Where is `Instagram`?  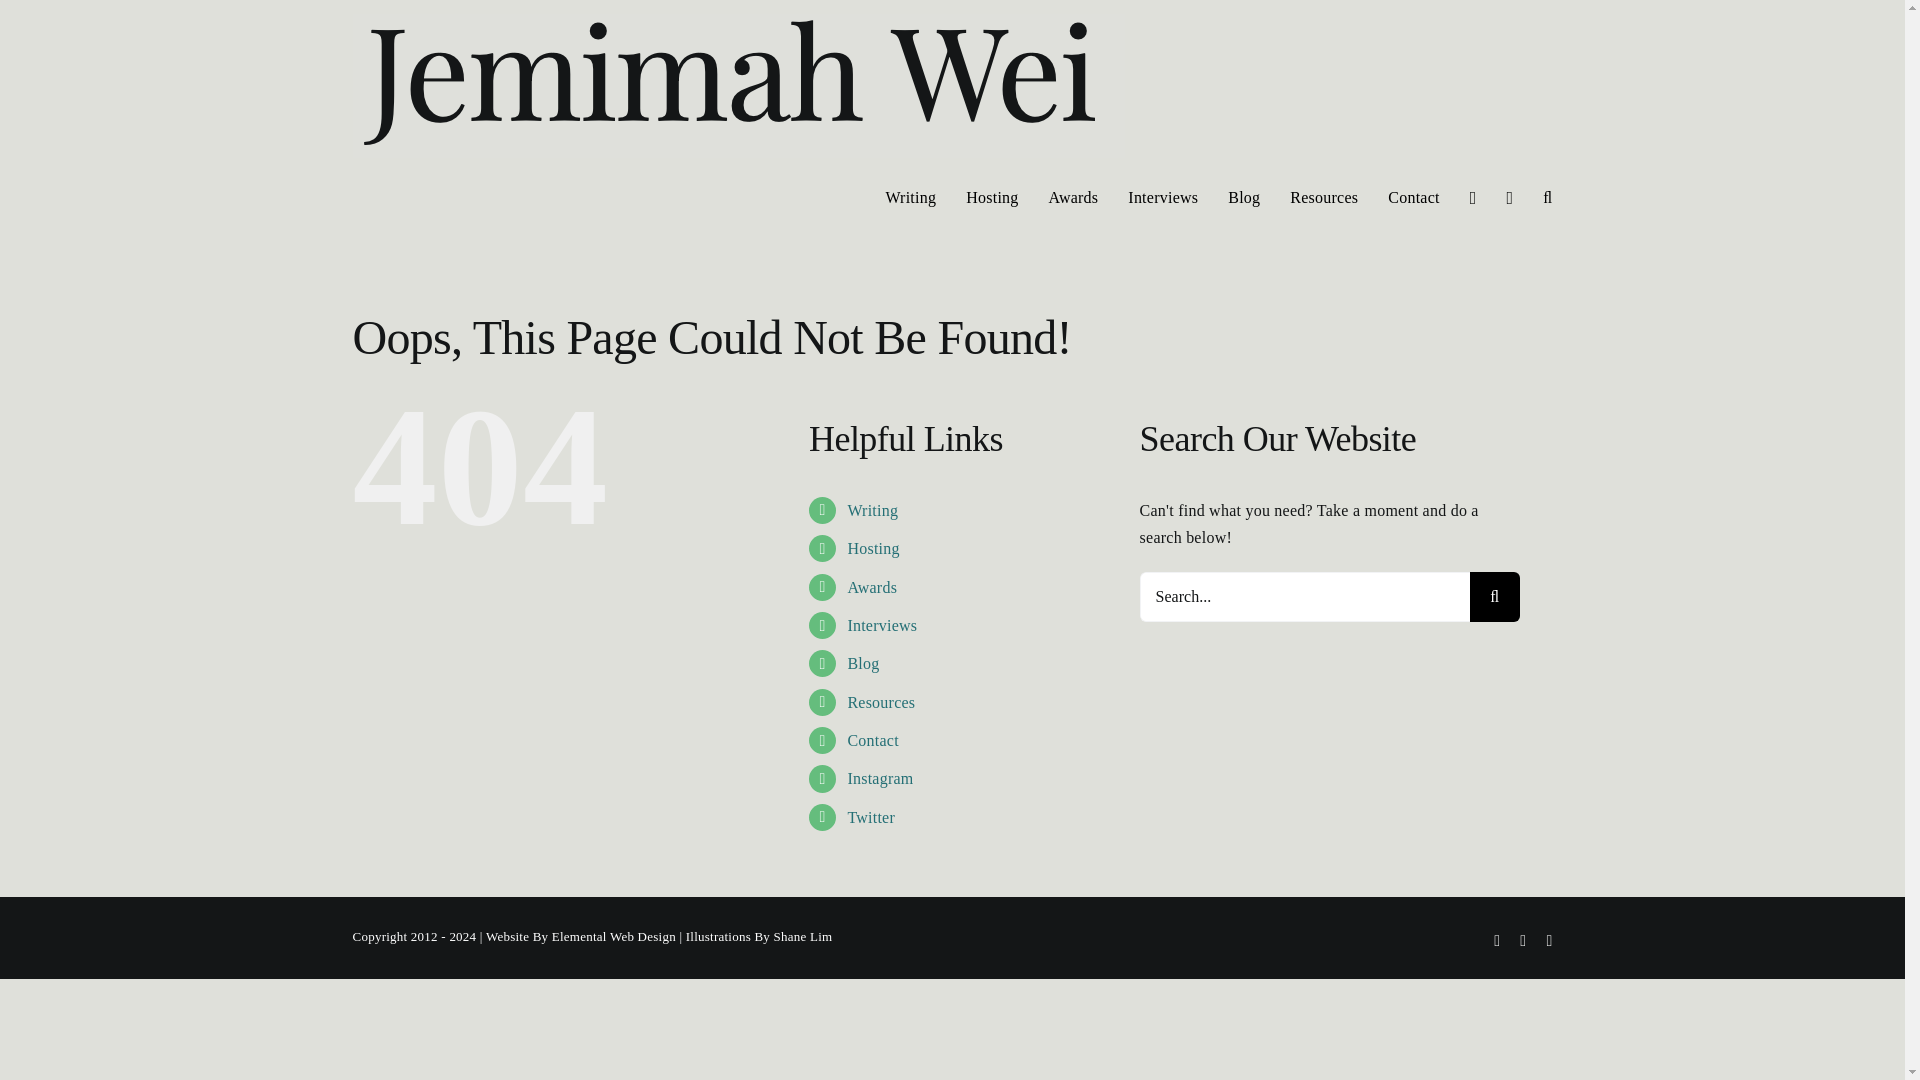
Instagram is located at coordinates (880, 778).